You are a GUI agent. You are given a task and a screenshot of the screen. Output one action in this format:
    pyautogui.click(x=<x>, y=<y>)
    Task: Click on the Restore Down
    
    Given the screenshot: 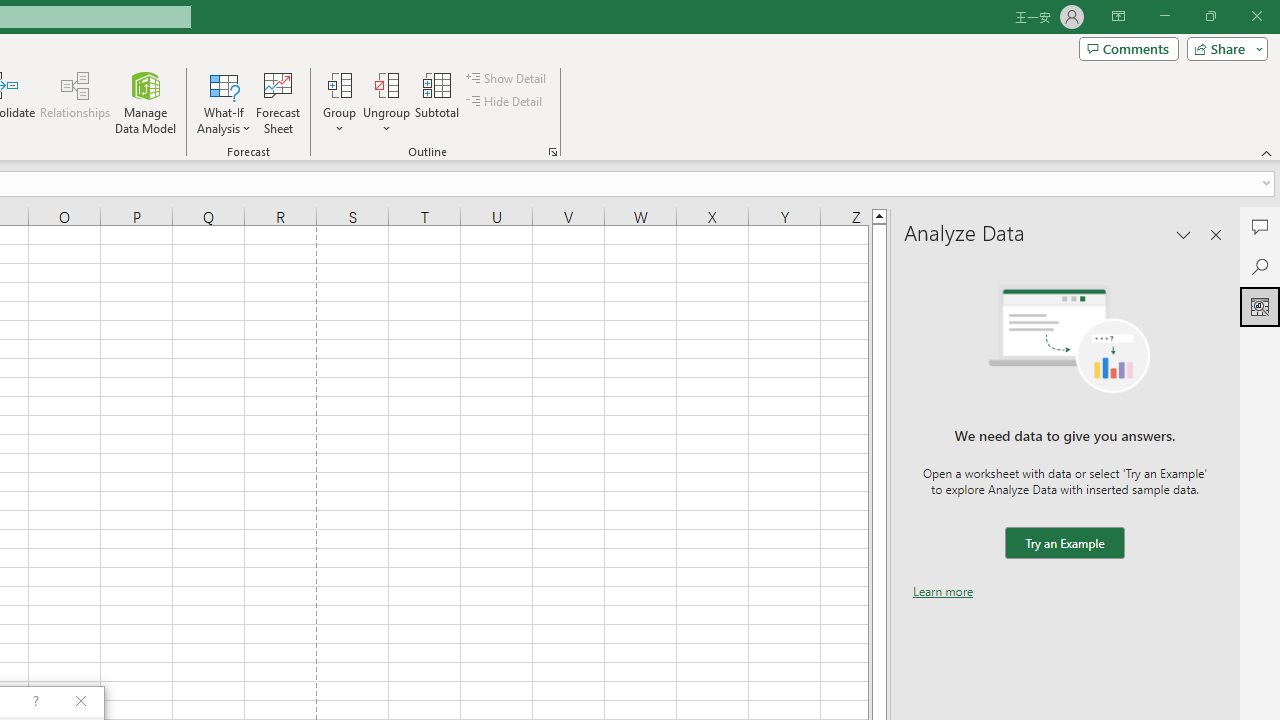 What is the action you would take?
    pyautogui.click(x=1210, y=16)
    